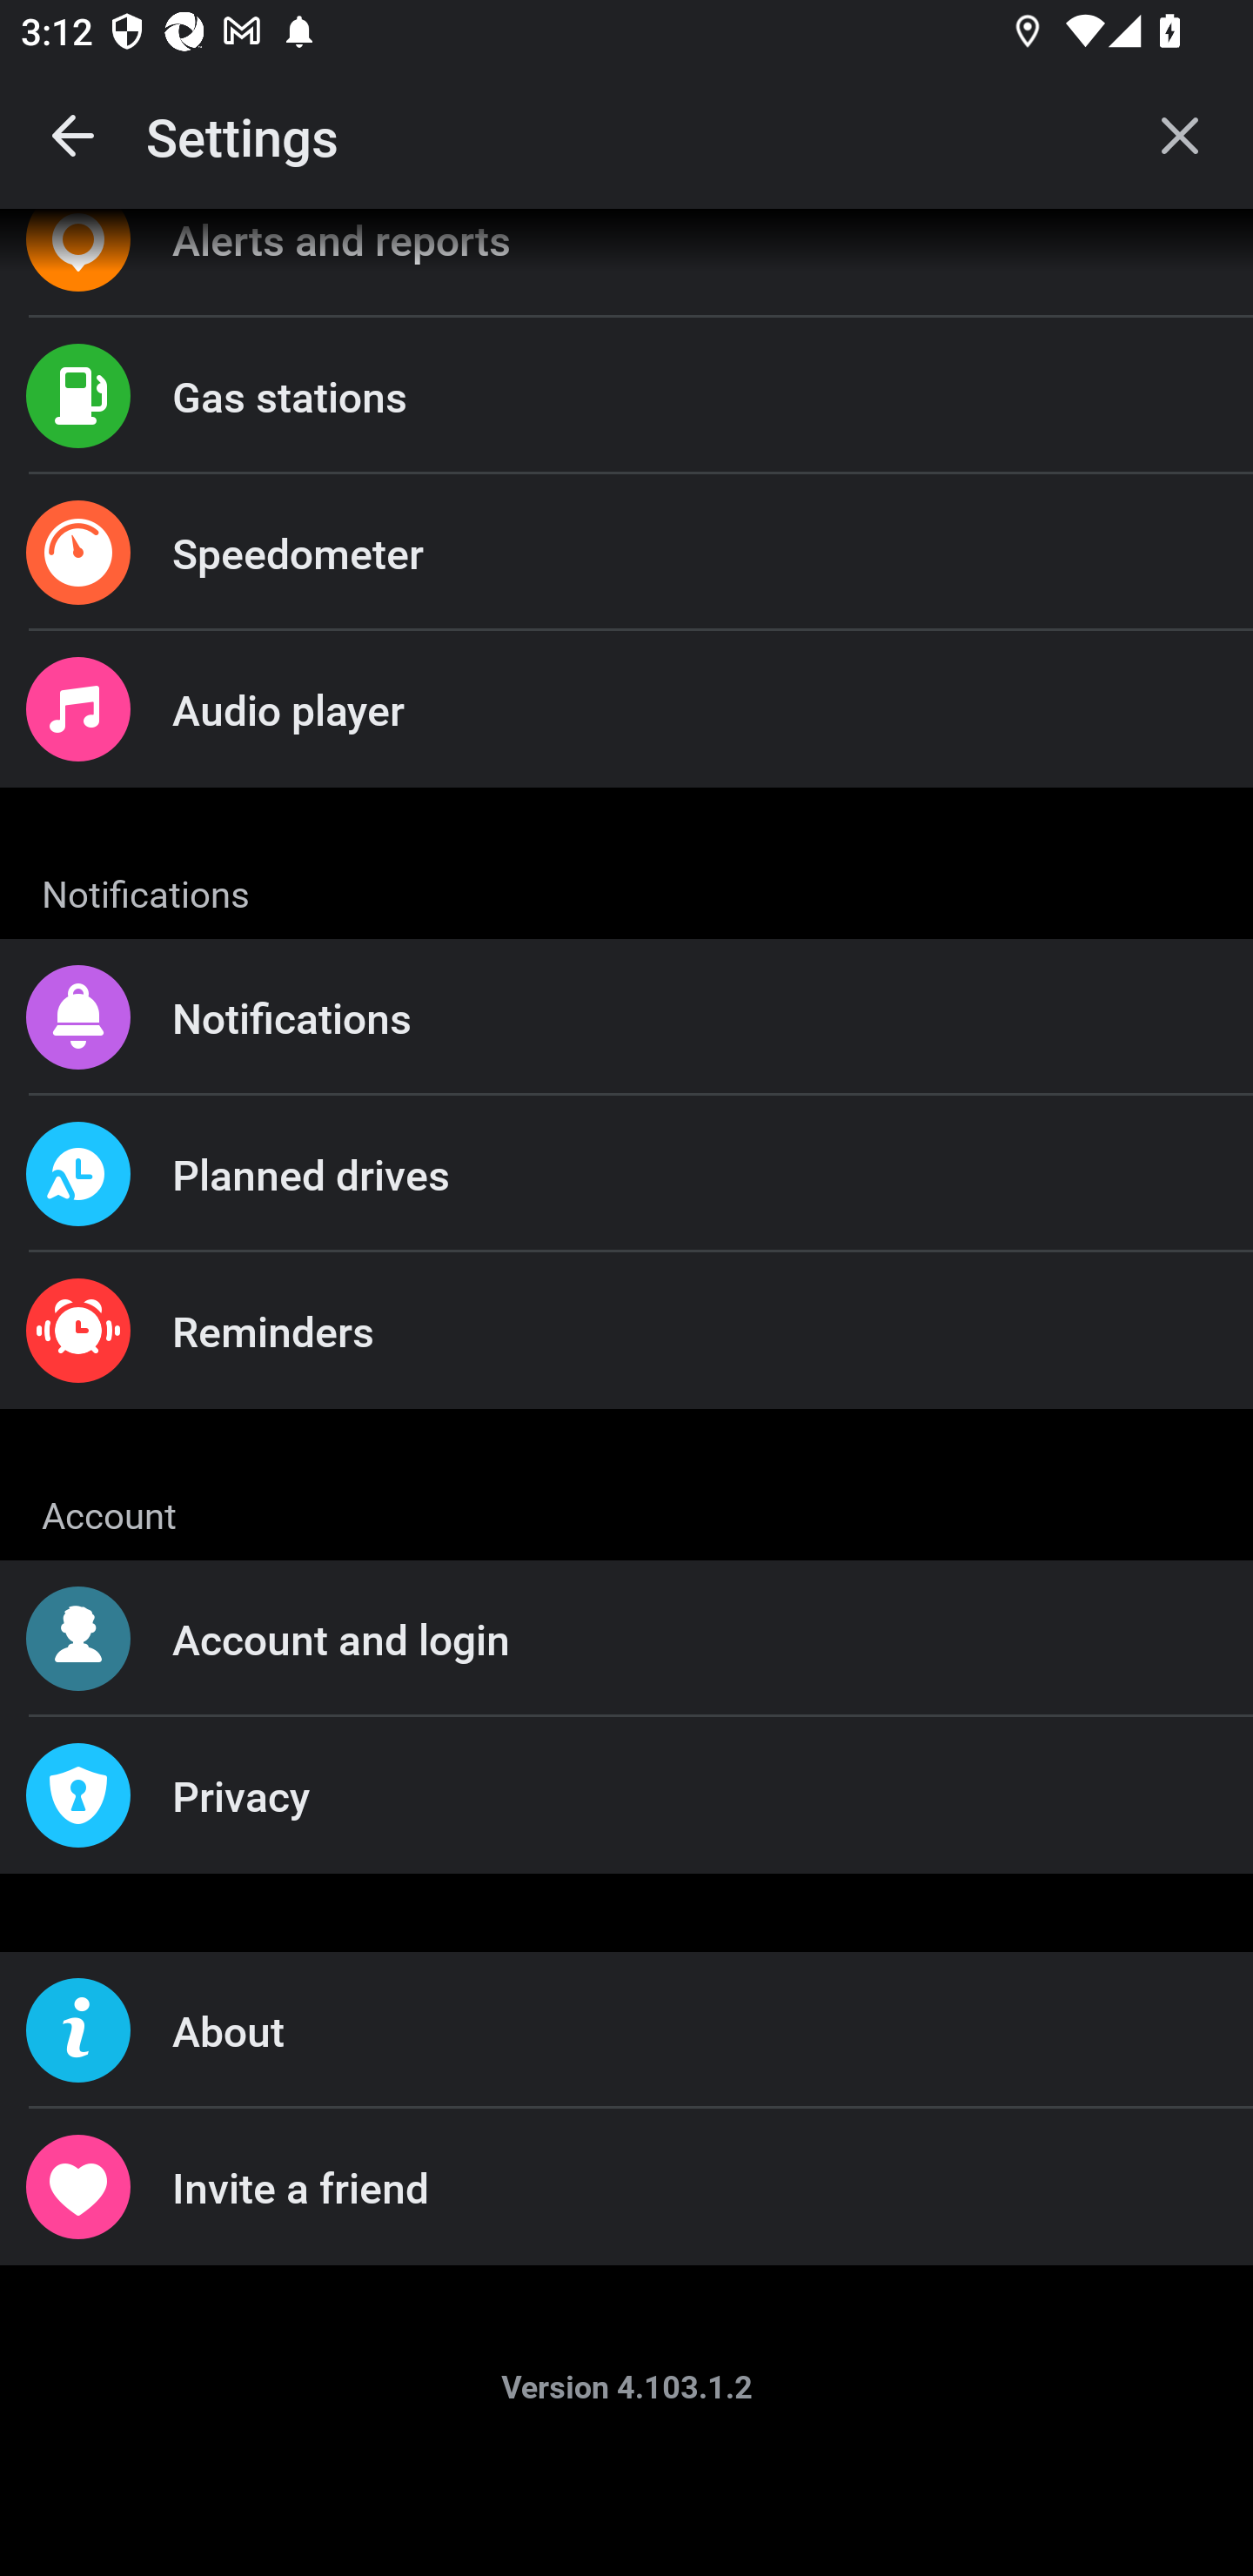 The width and height of the screenshot is (1253, 2576). Describe the element at coordinates (626, 870) in the screenshot. I see `ACTION_CELL_ICON Inbox ACTION_CELL_TEXT` at that location.